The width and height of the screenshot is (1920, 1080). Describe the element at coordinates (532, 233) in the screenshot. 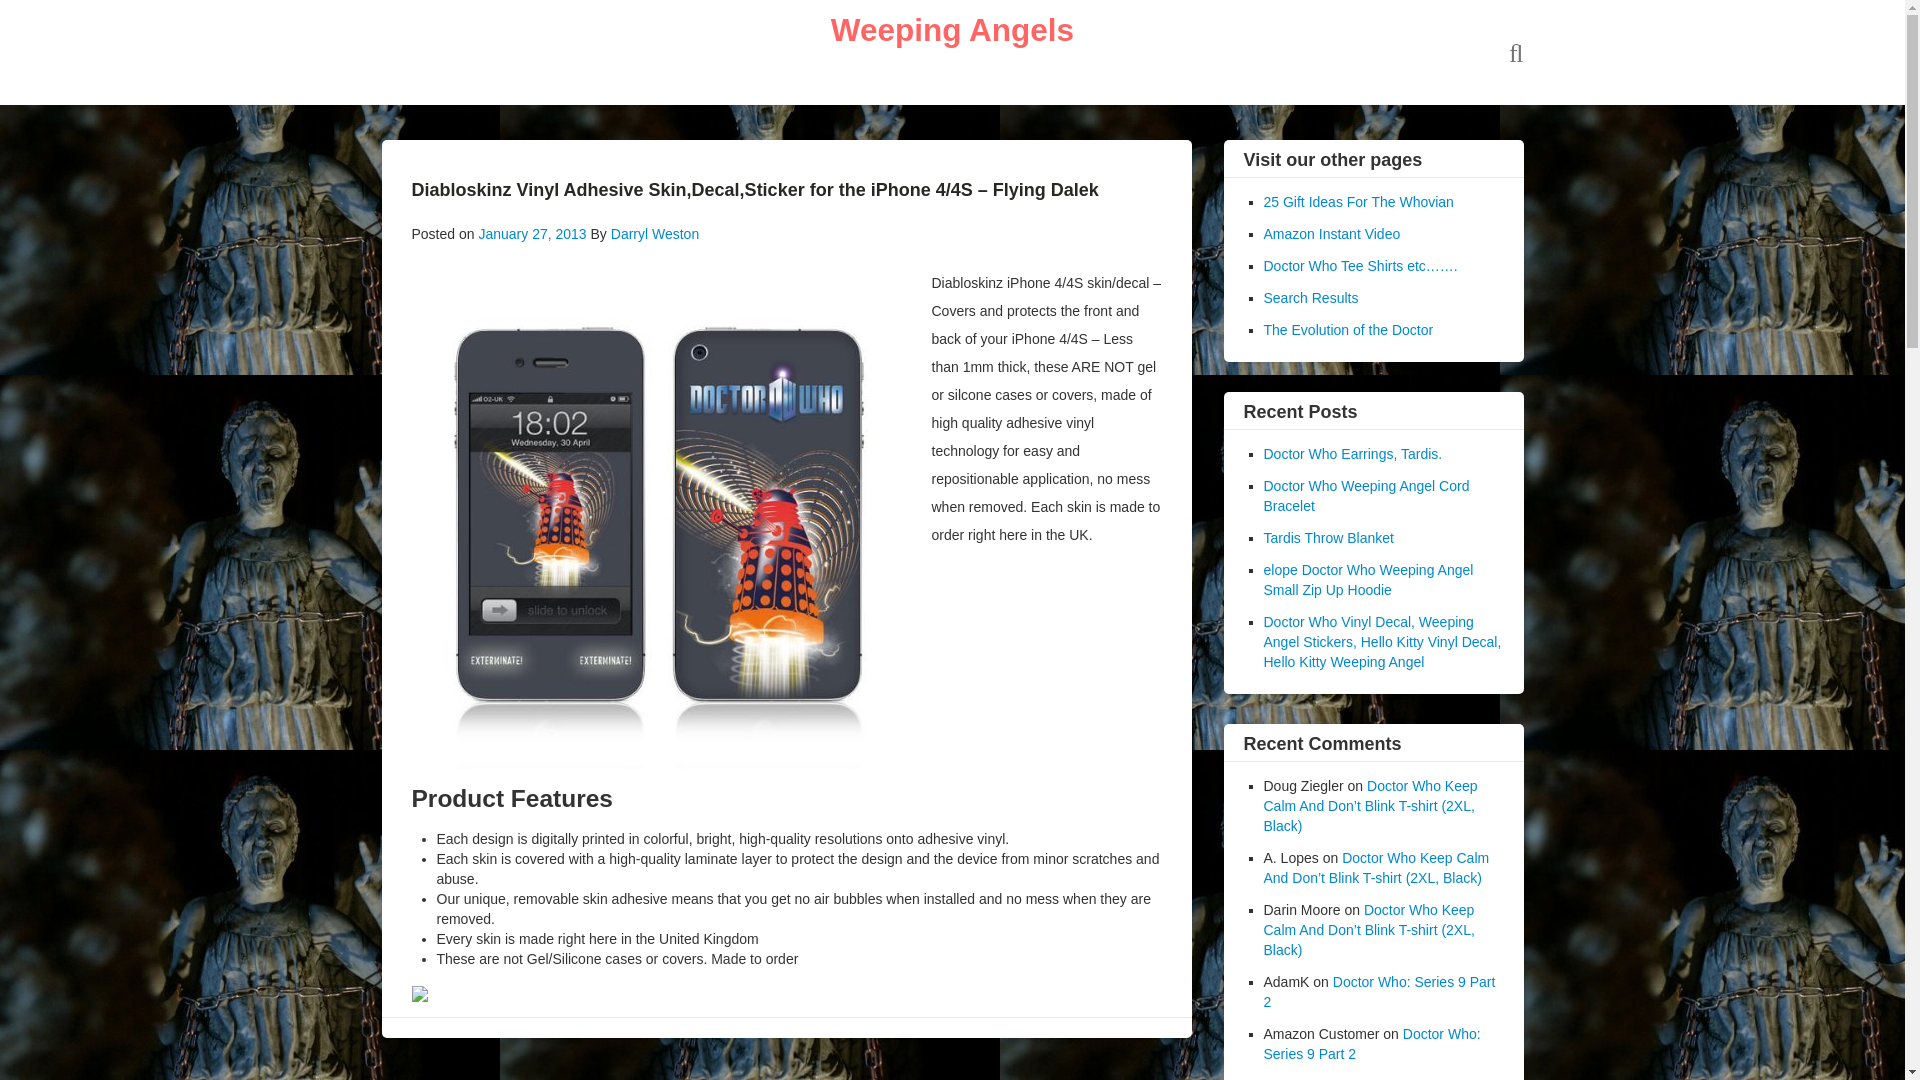

I see `January 27, 2013` at that location.